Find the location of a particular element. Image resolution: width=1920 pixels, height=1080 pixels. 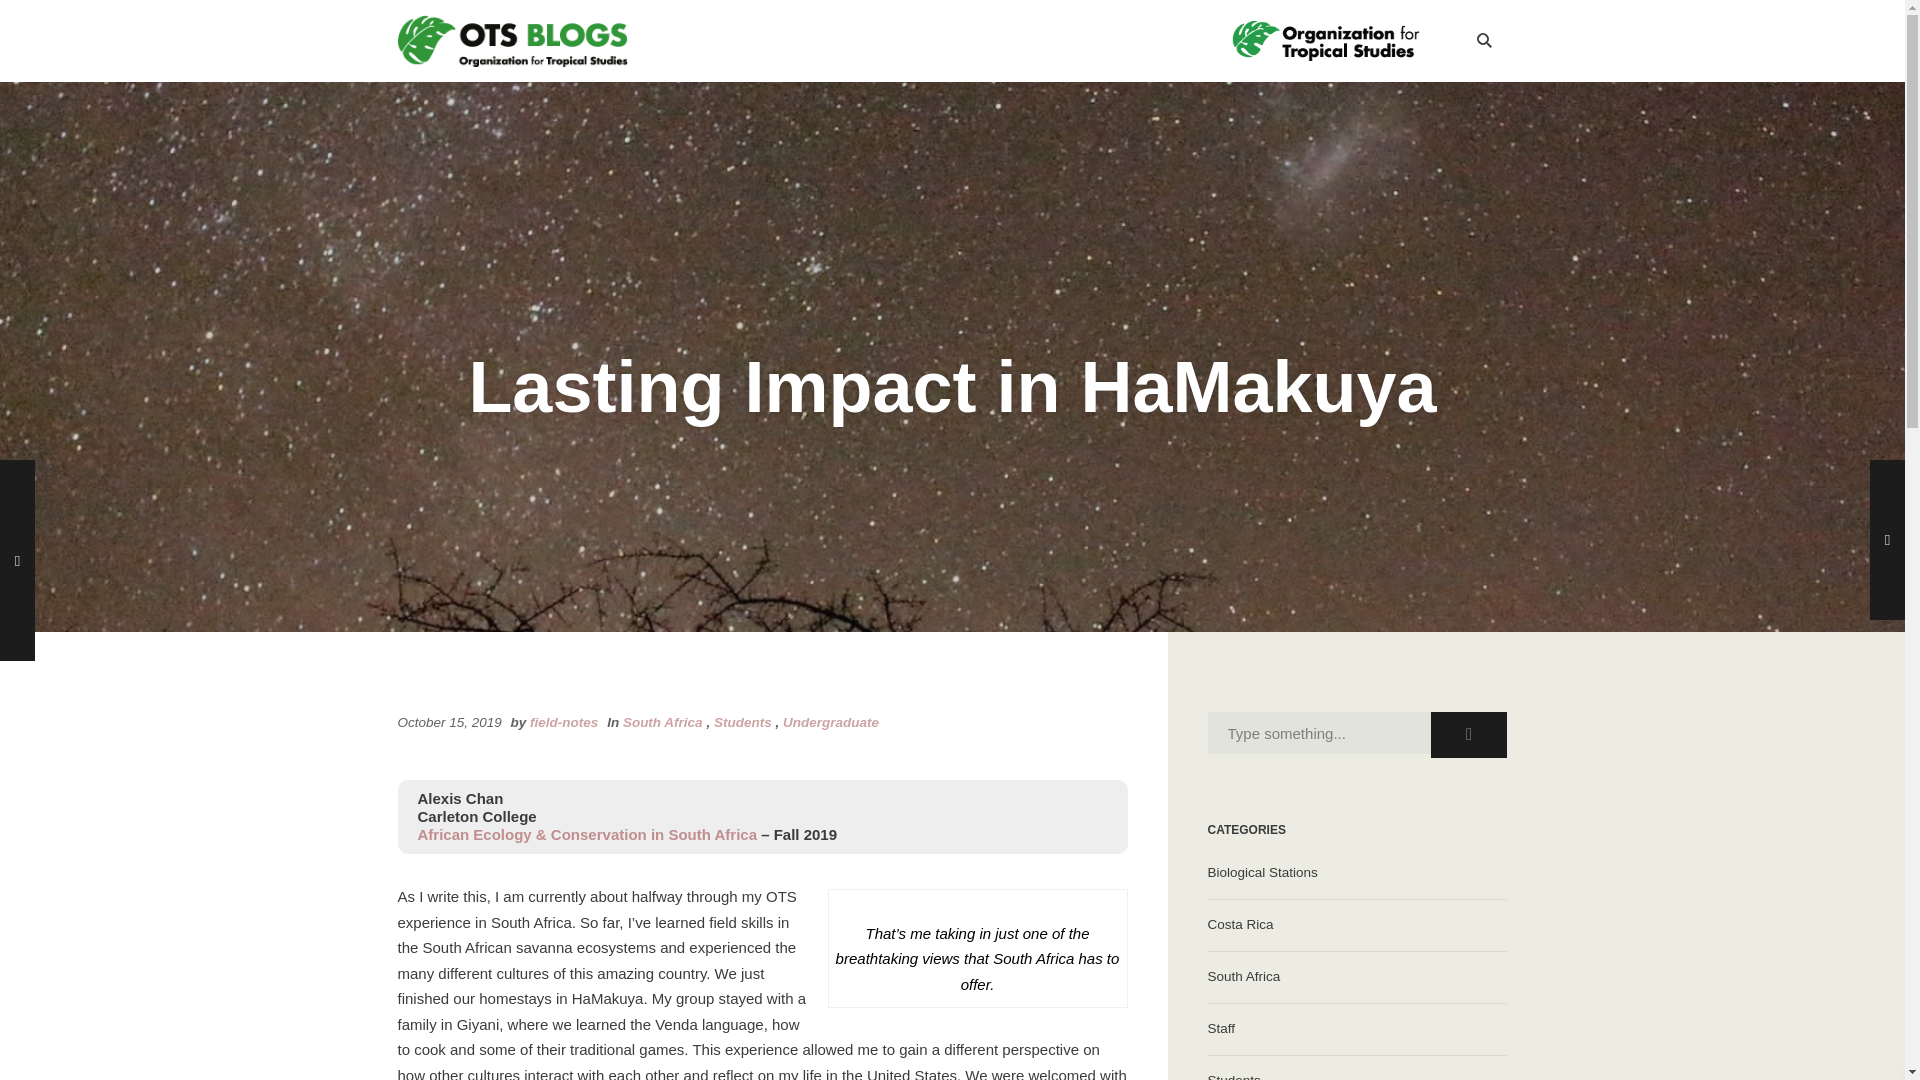

Biological Stations is located at coordinates (1357, 872).